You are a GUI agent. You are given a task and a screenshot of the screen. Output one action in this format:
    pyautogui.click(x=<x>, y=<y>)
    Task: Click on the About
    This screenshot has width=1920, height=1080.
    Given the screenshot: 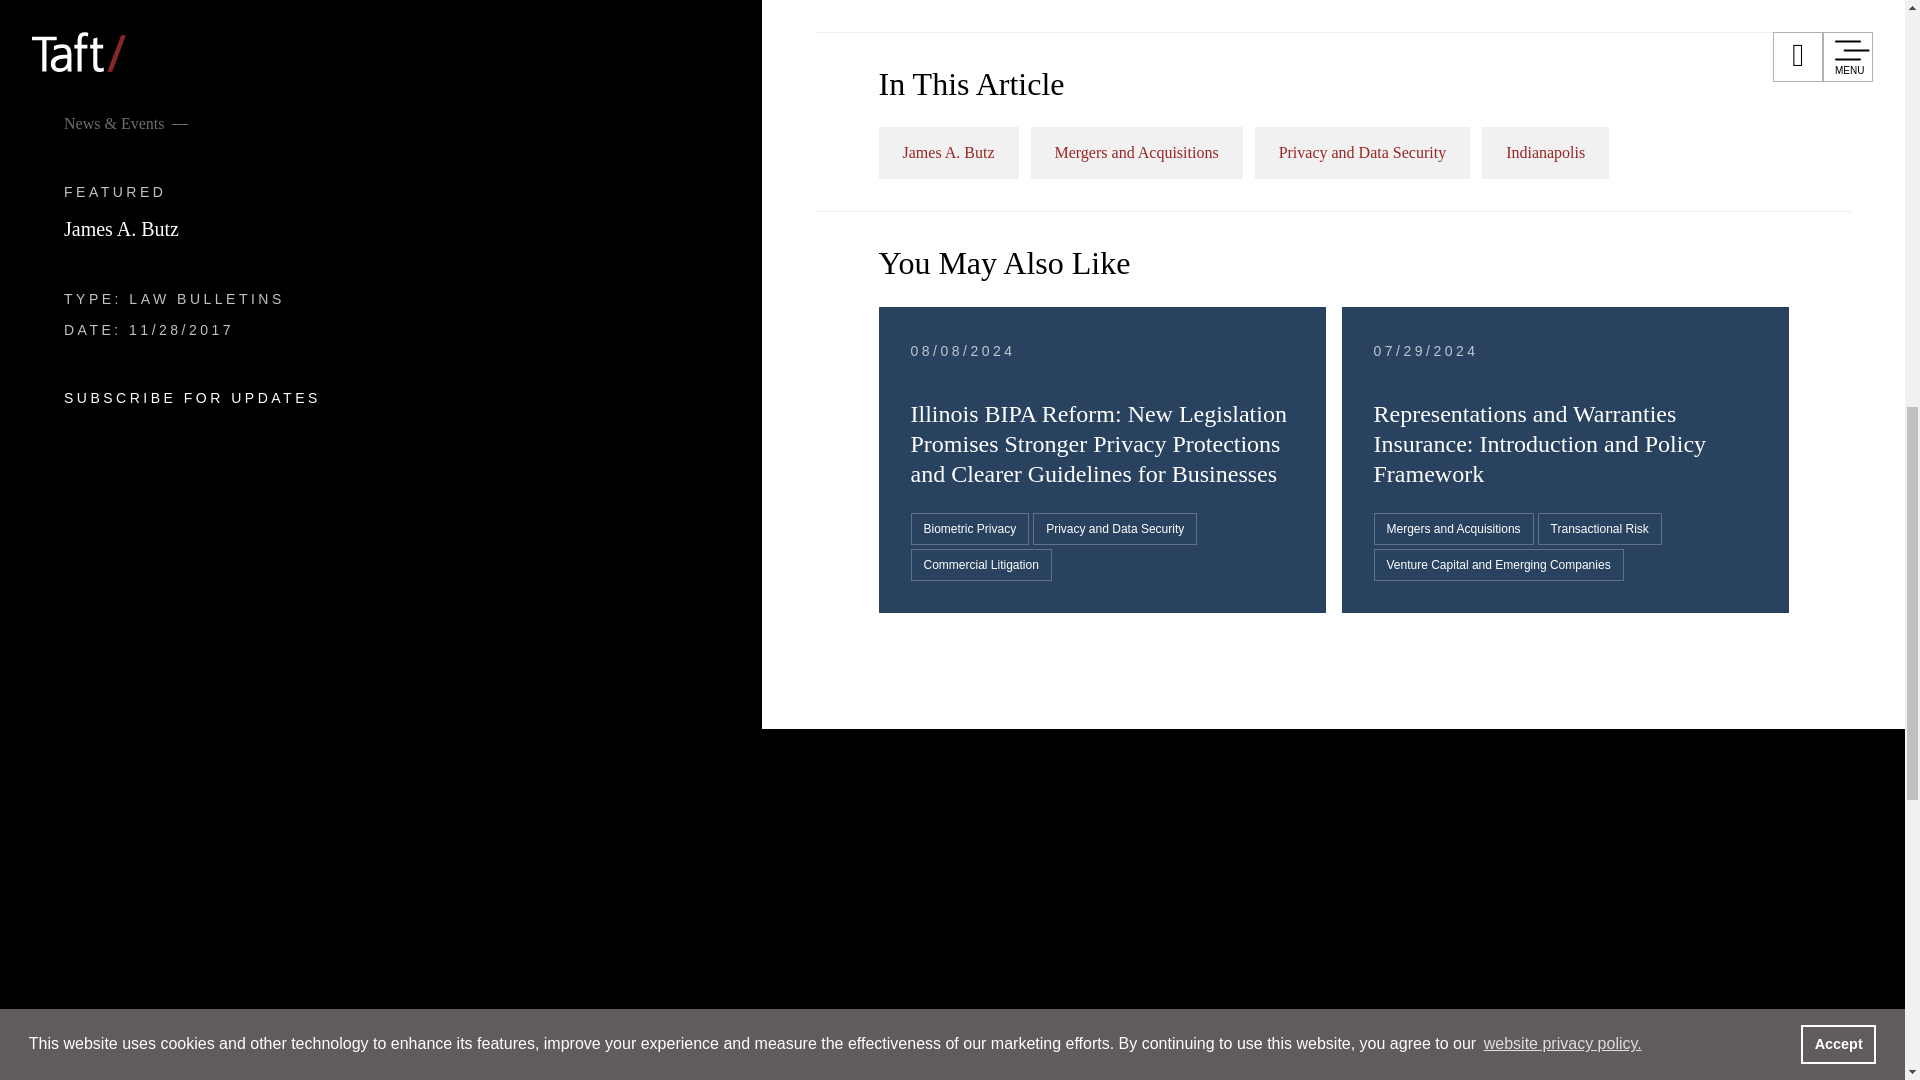 What is the action you would take?
    pyautogui.click(x=164, y=824)
    